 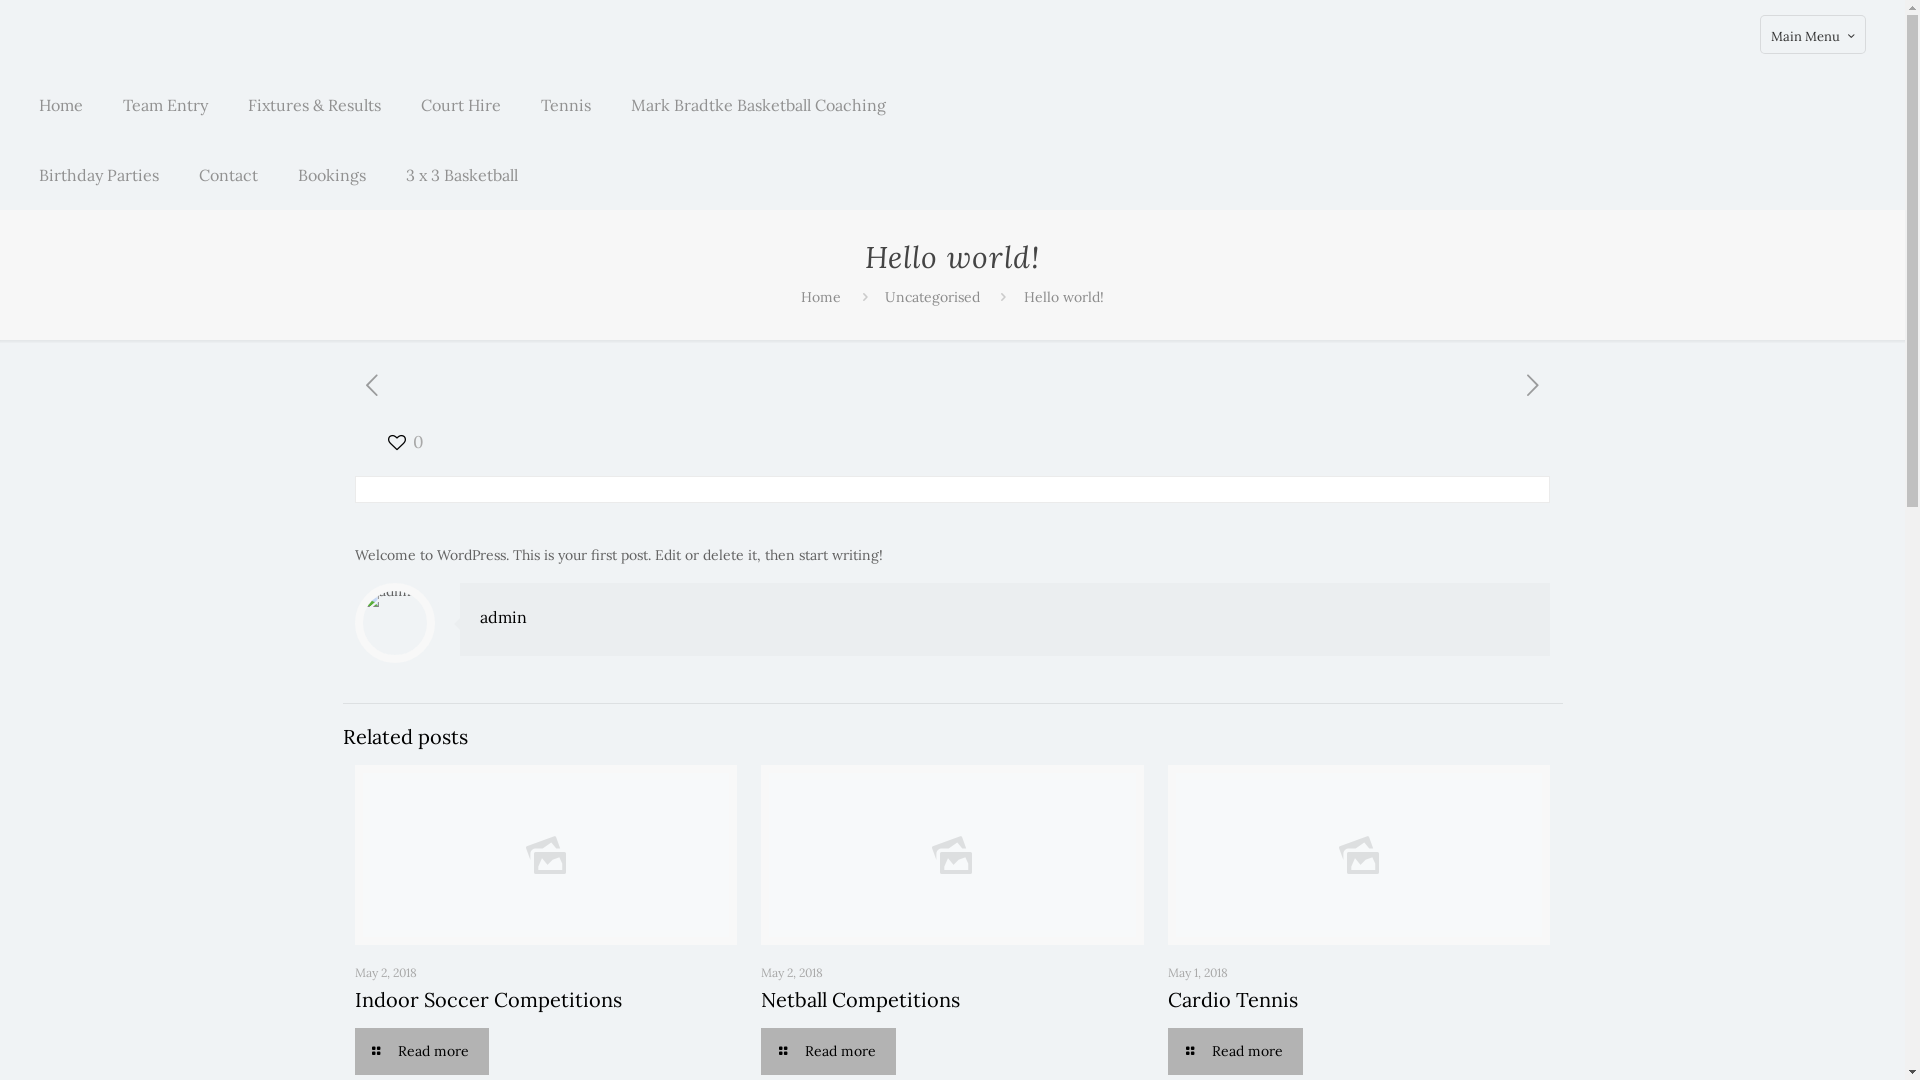 I want to click on Uncategorised, so click(x=932, y=297).